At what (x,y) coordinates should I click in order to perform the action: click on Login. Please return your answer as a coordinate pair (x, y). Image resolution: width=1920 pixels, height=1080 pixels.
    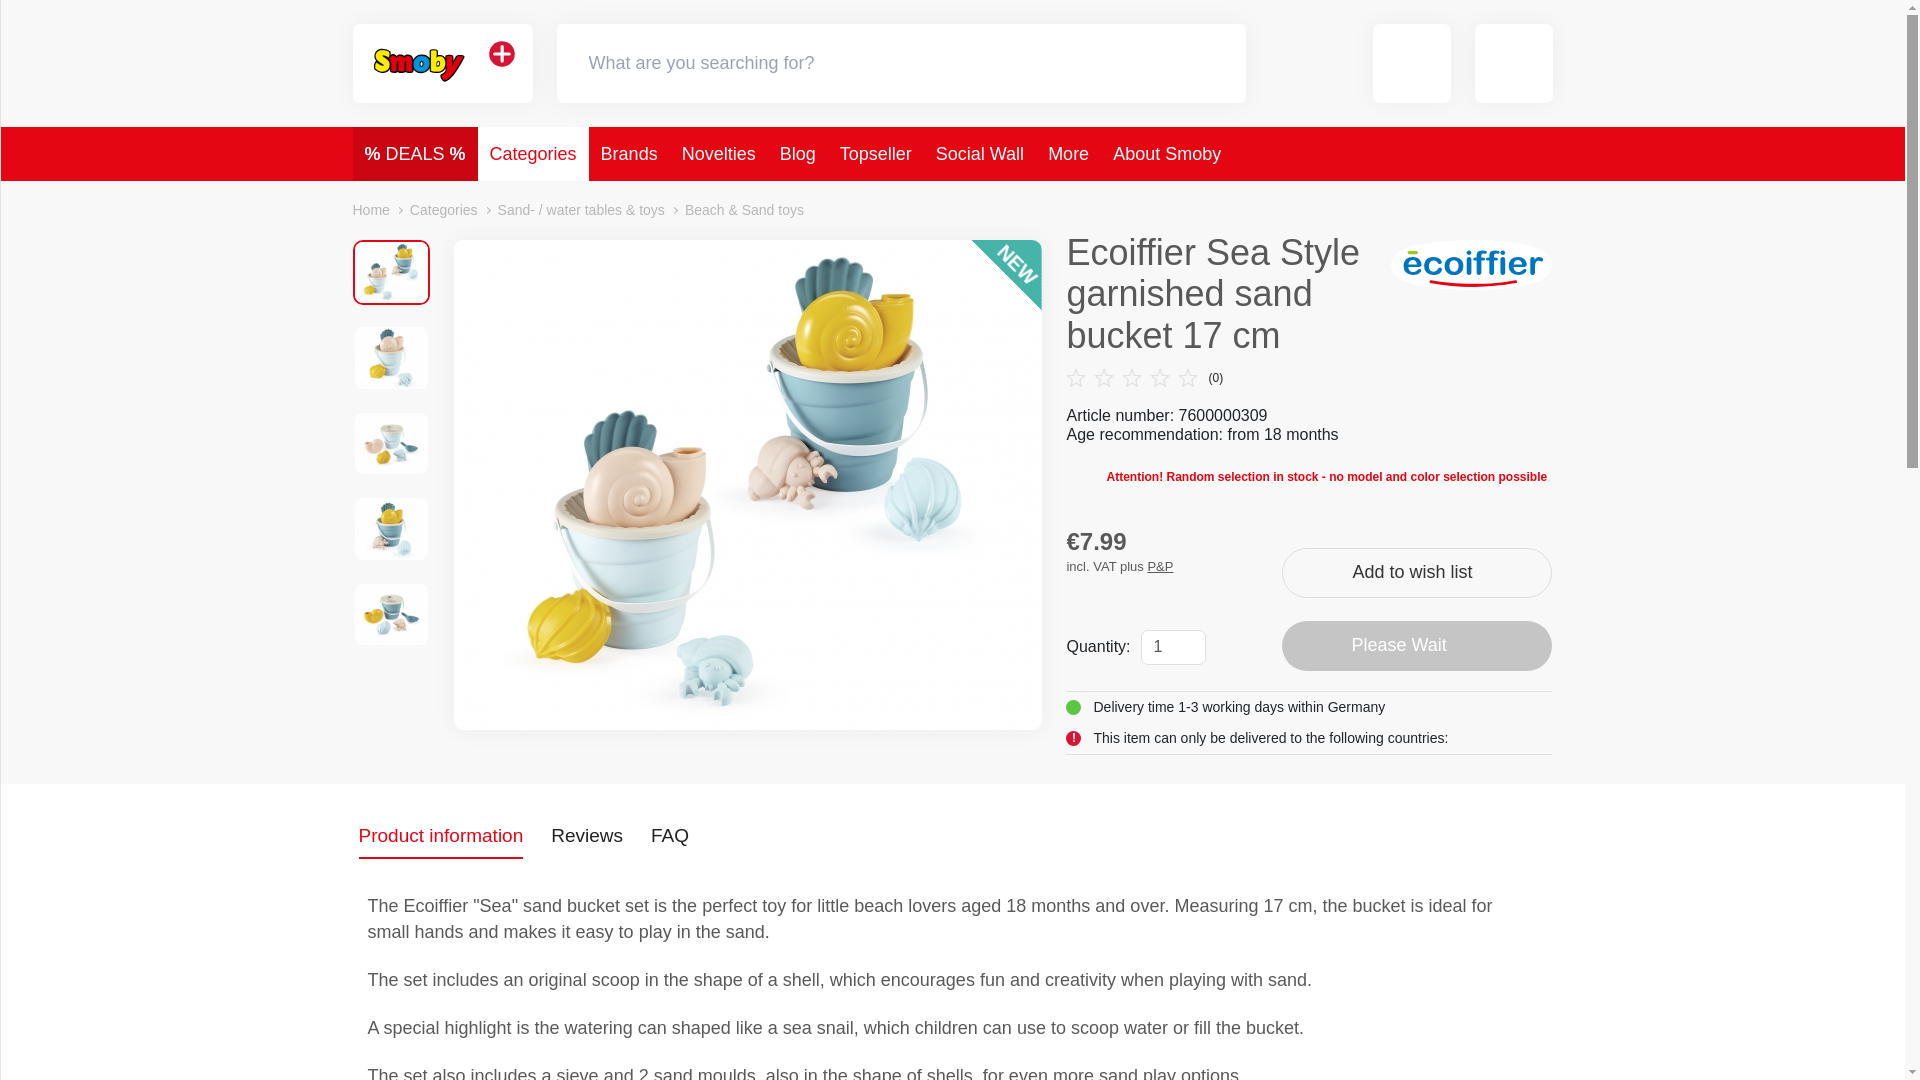
    Looking at the image, I should click on (1514, 62).